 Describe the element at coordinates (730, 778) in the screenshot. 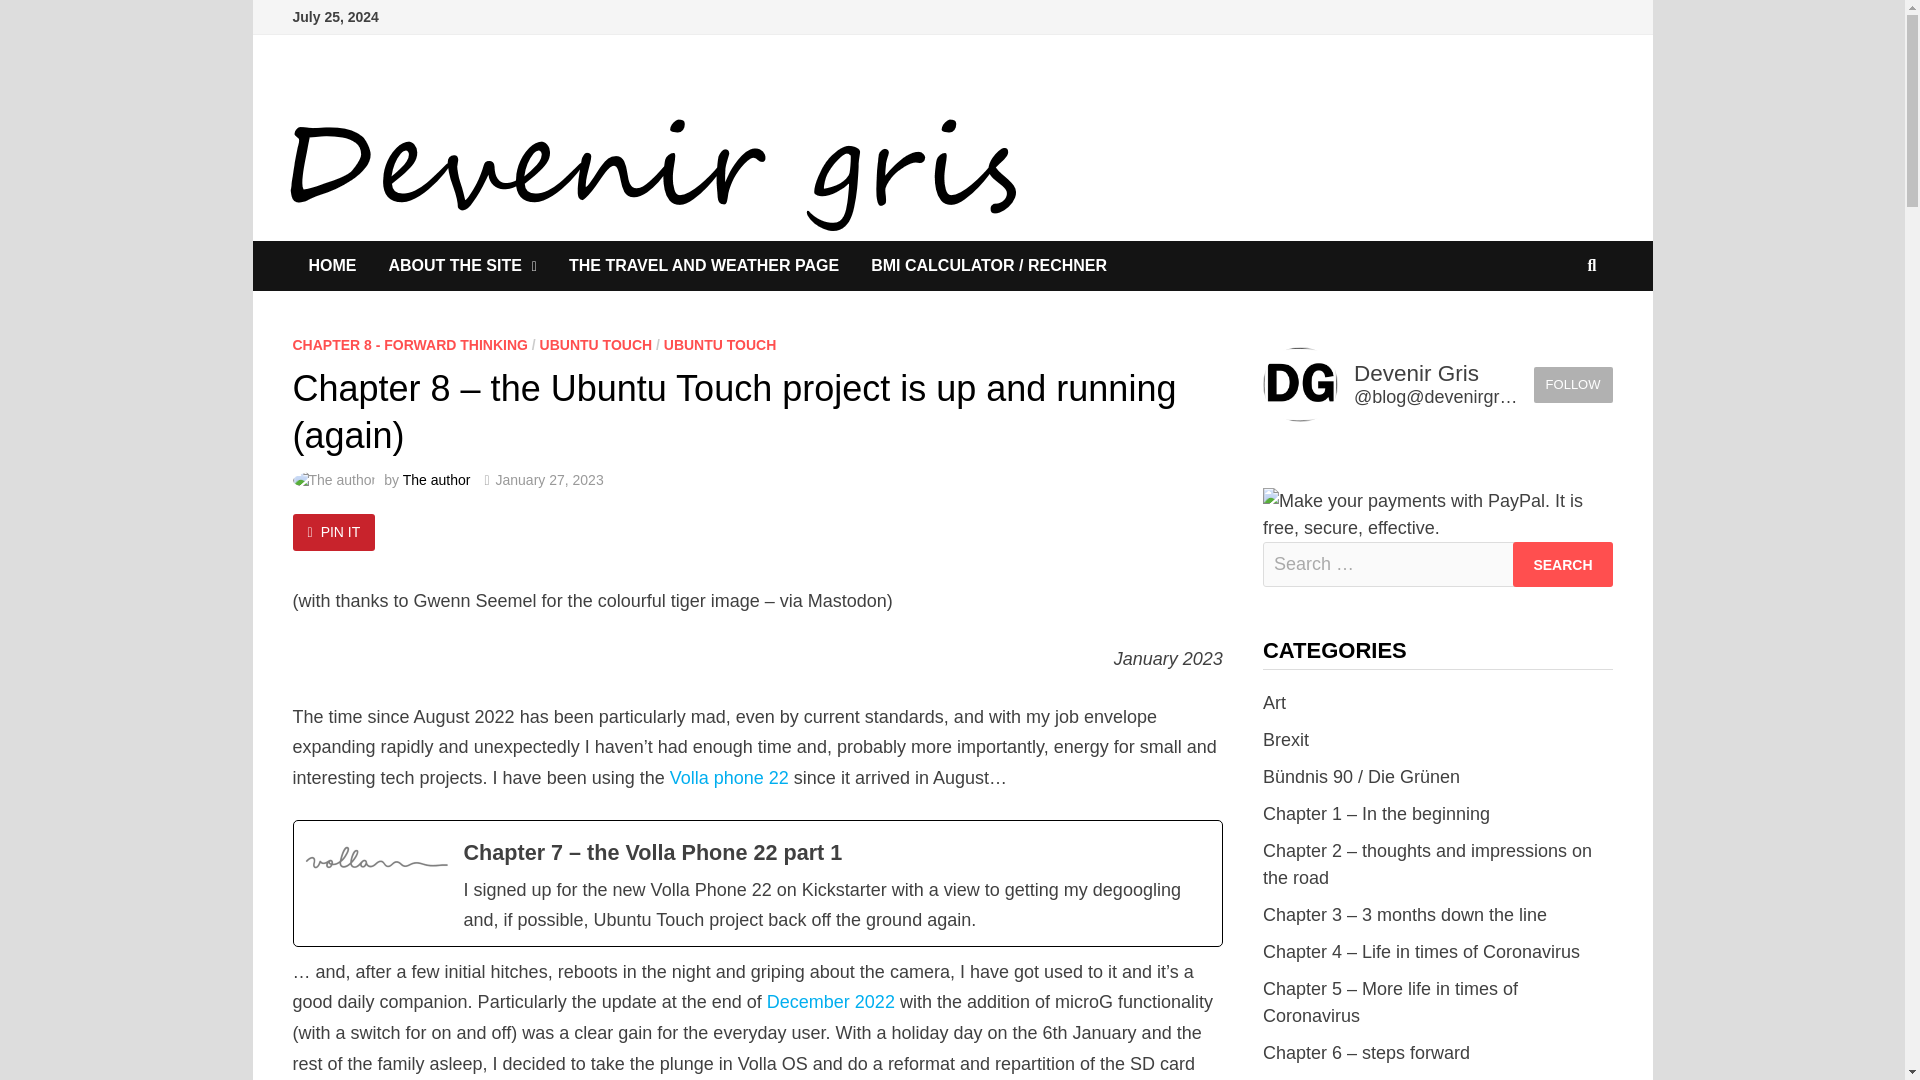

I see `Volla phone 22` at that location.